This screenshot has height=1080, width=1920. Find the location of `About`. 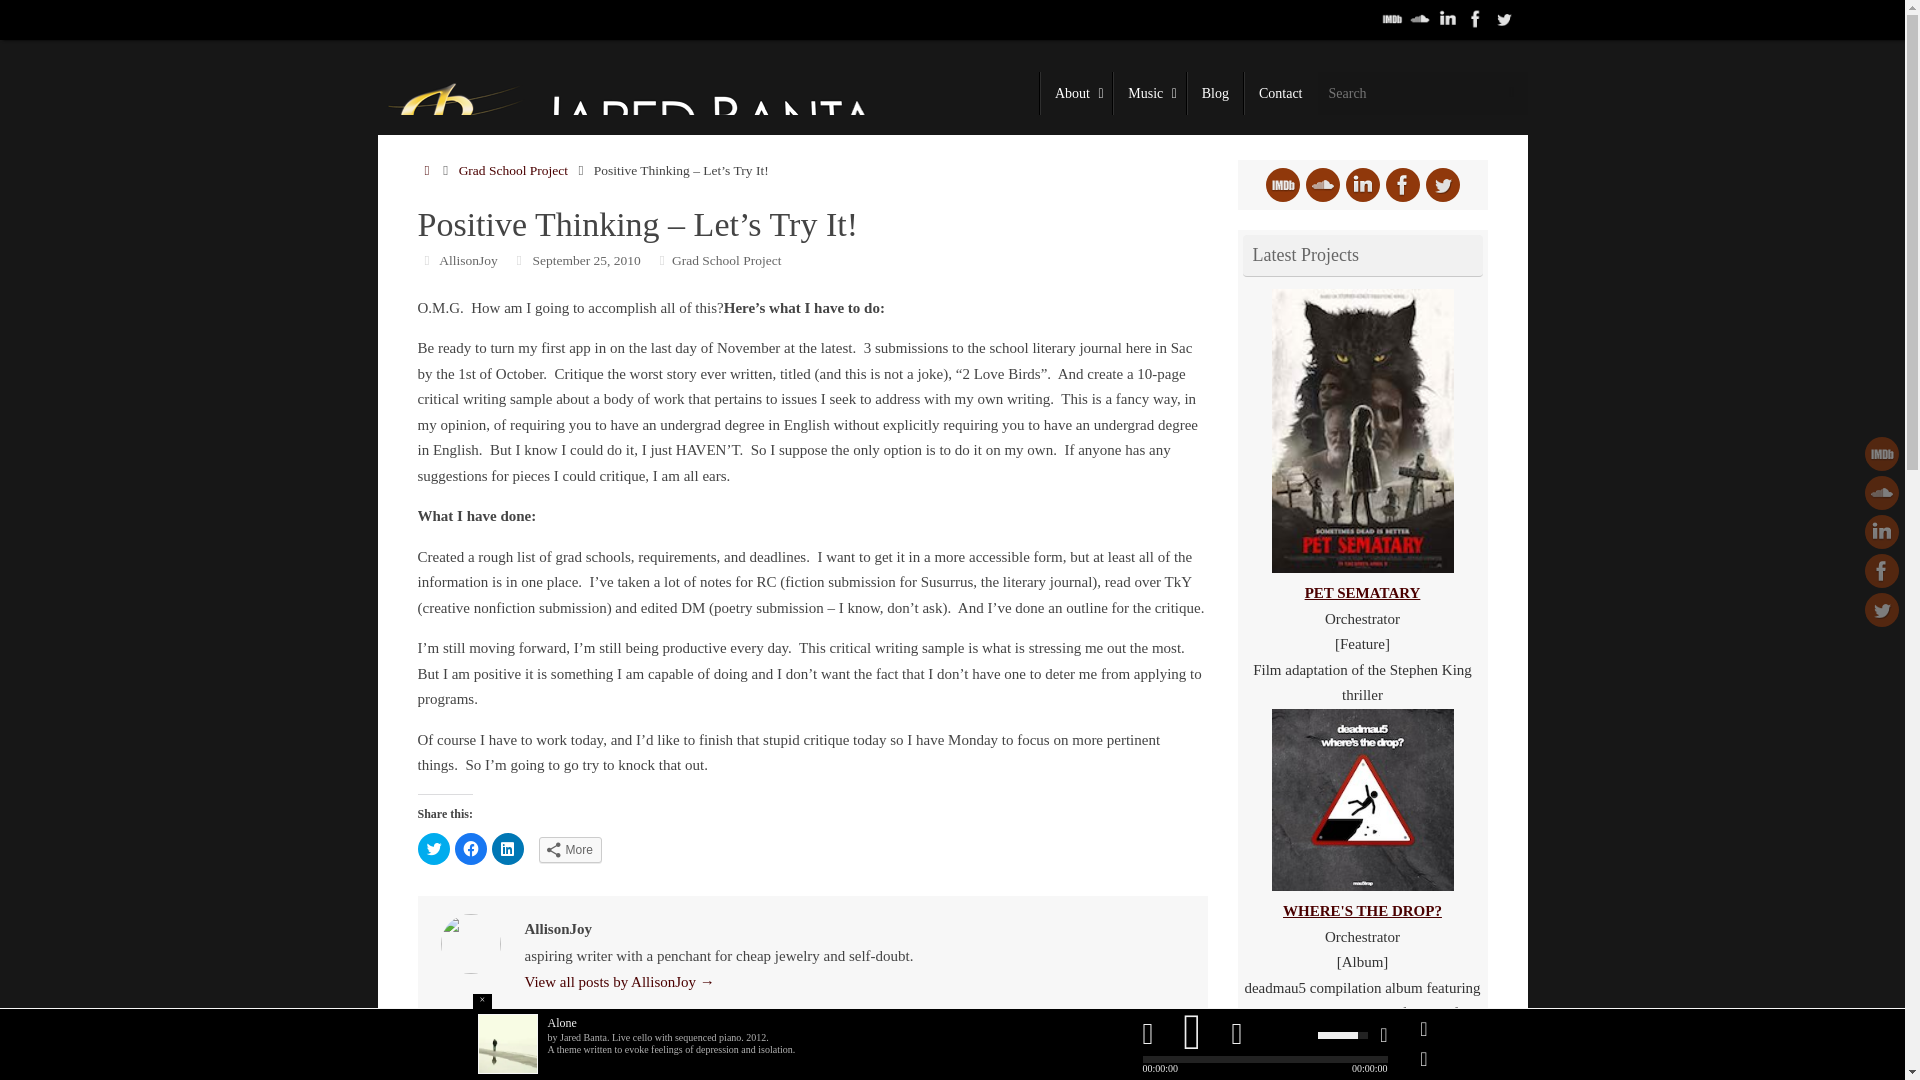

About is located at coordinates (1076, 93).